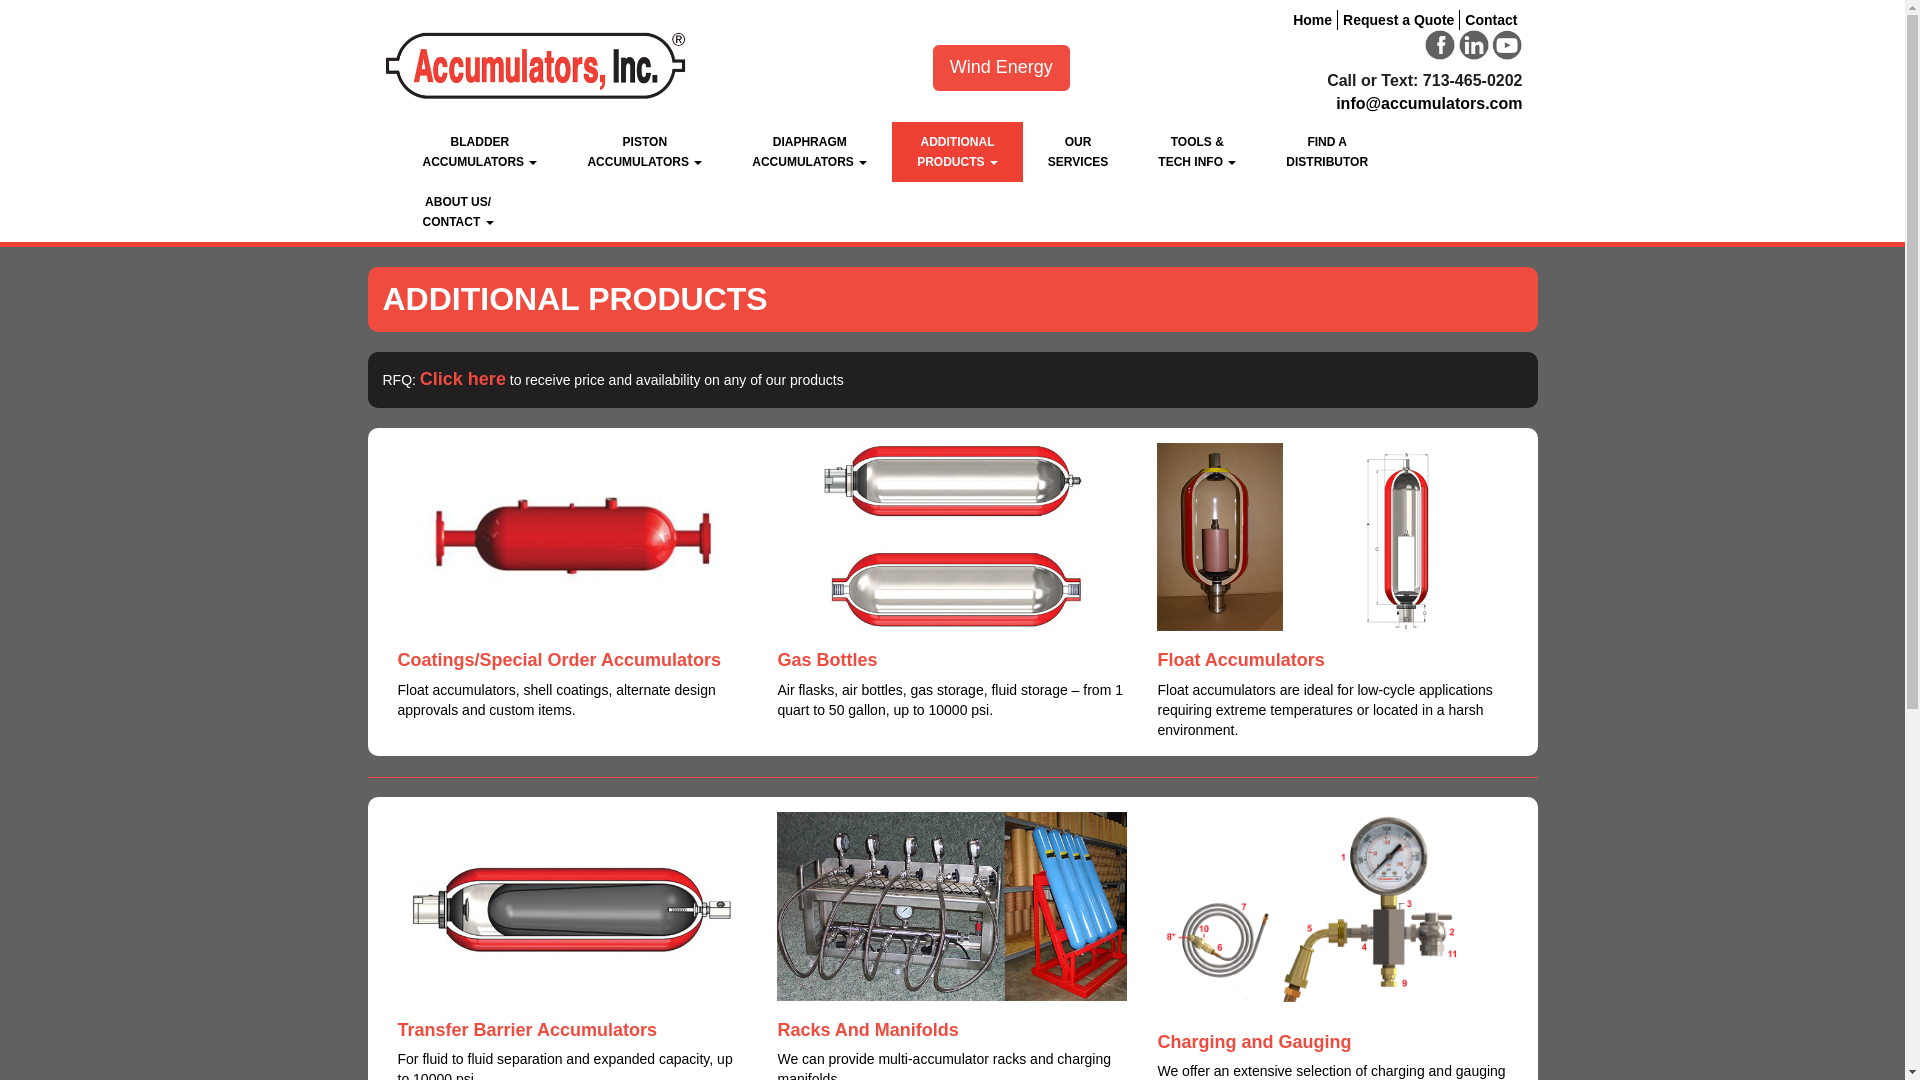 This screenshot has height=1080, width=1920. What do you see at coordinates (572, 536) in the screenshot?
I see `Transfer-Barrier-RS` at bounding box center [572, 536].